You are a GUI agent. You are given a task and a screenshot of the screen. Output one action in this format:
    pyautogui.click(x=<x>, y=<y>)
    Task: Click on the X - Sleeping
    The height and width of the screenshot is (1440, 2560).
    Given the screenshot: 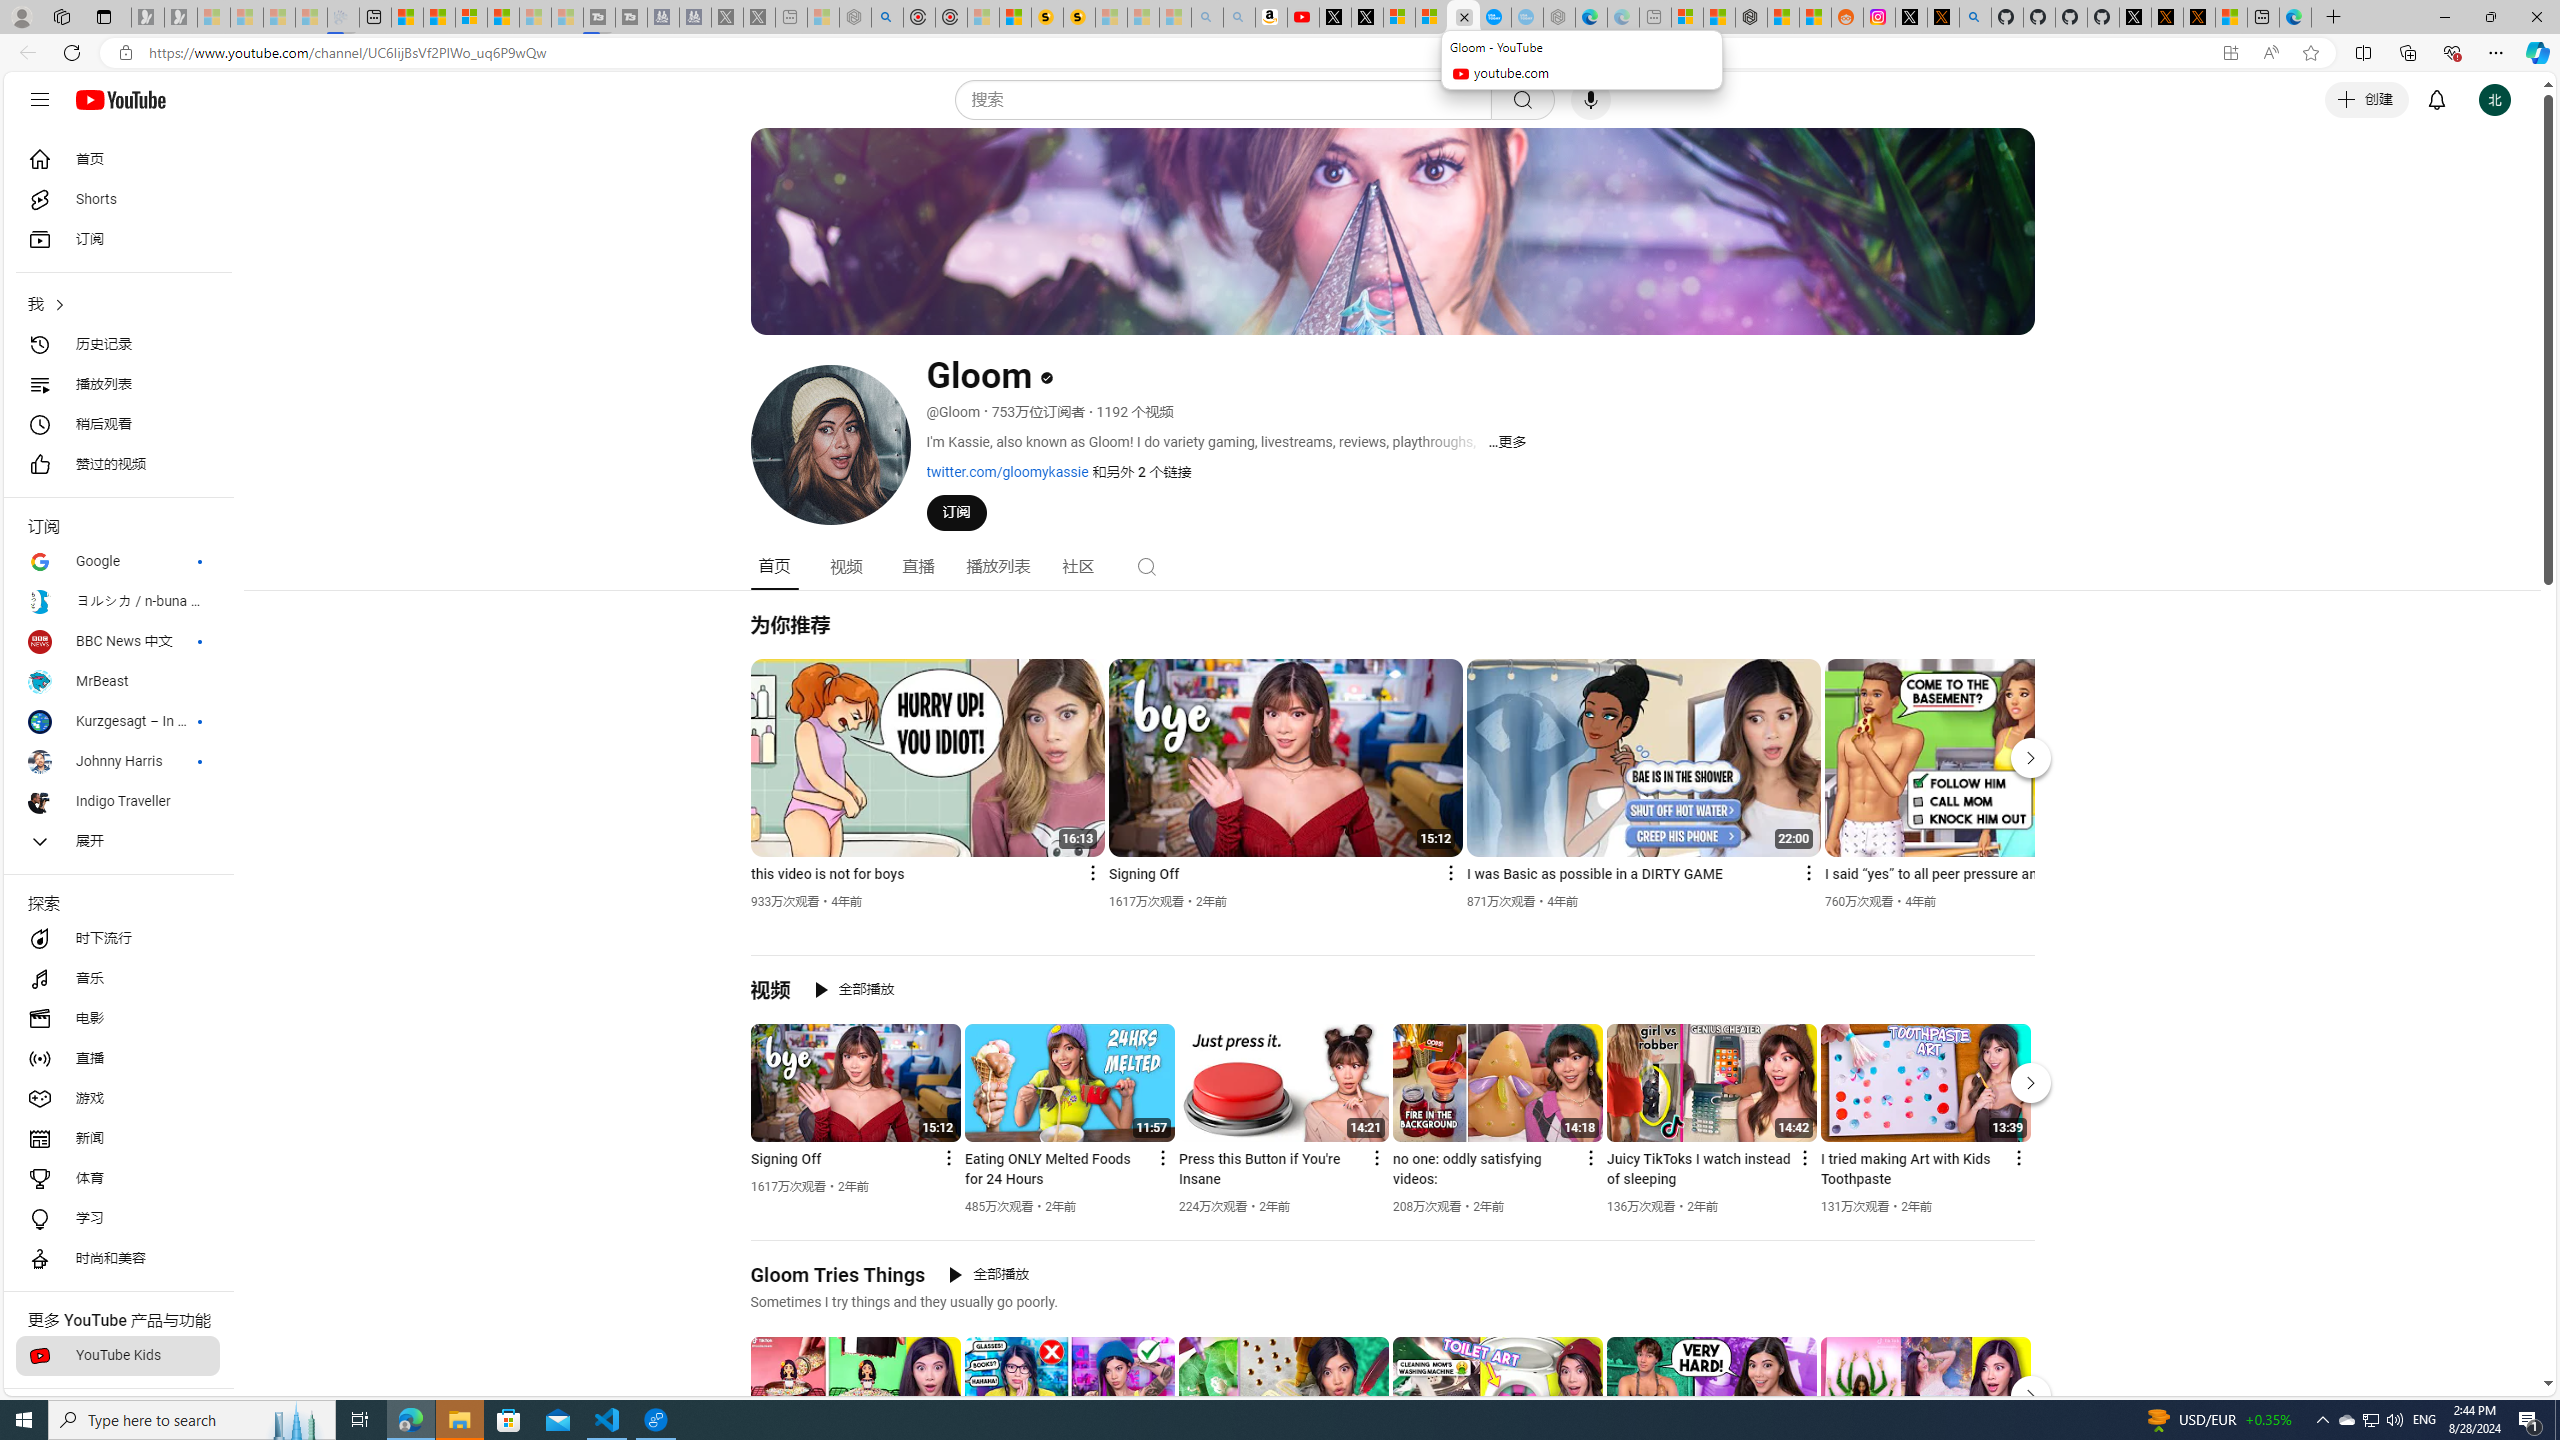 What is the action you would take?
    pyautogui.click(x=758, y=17)
    